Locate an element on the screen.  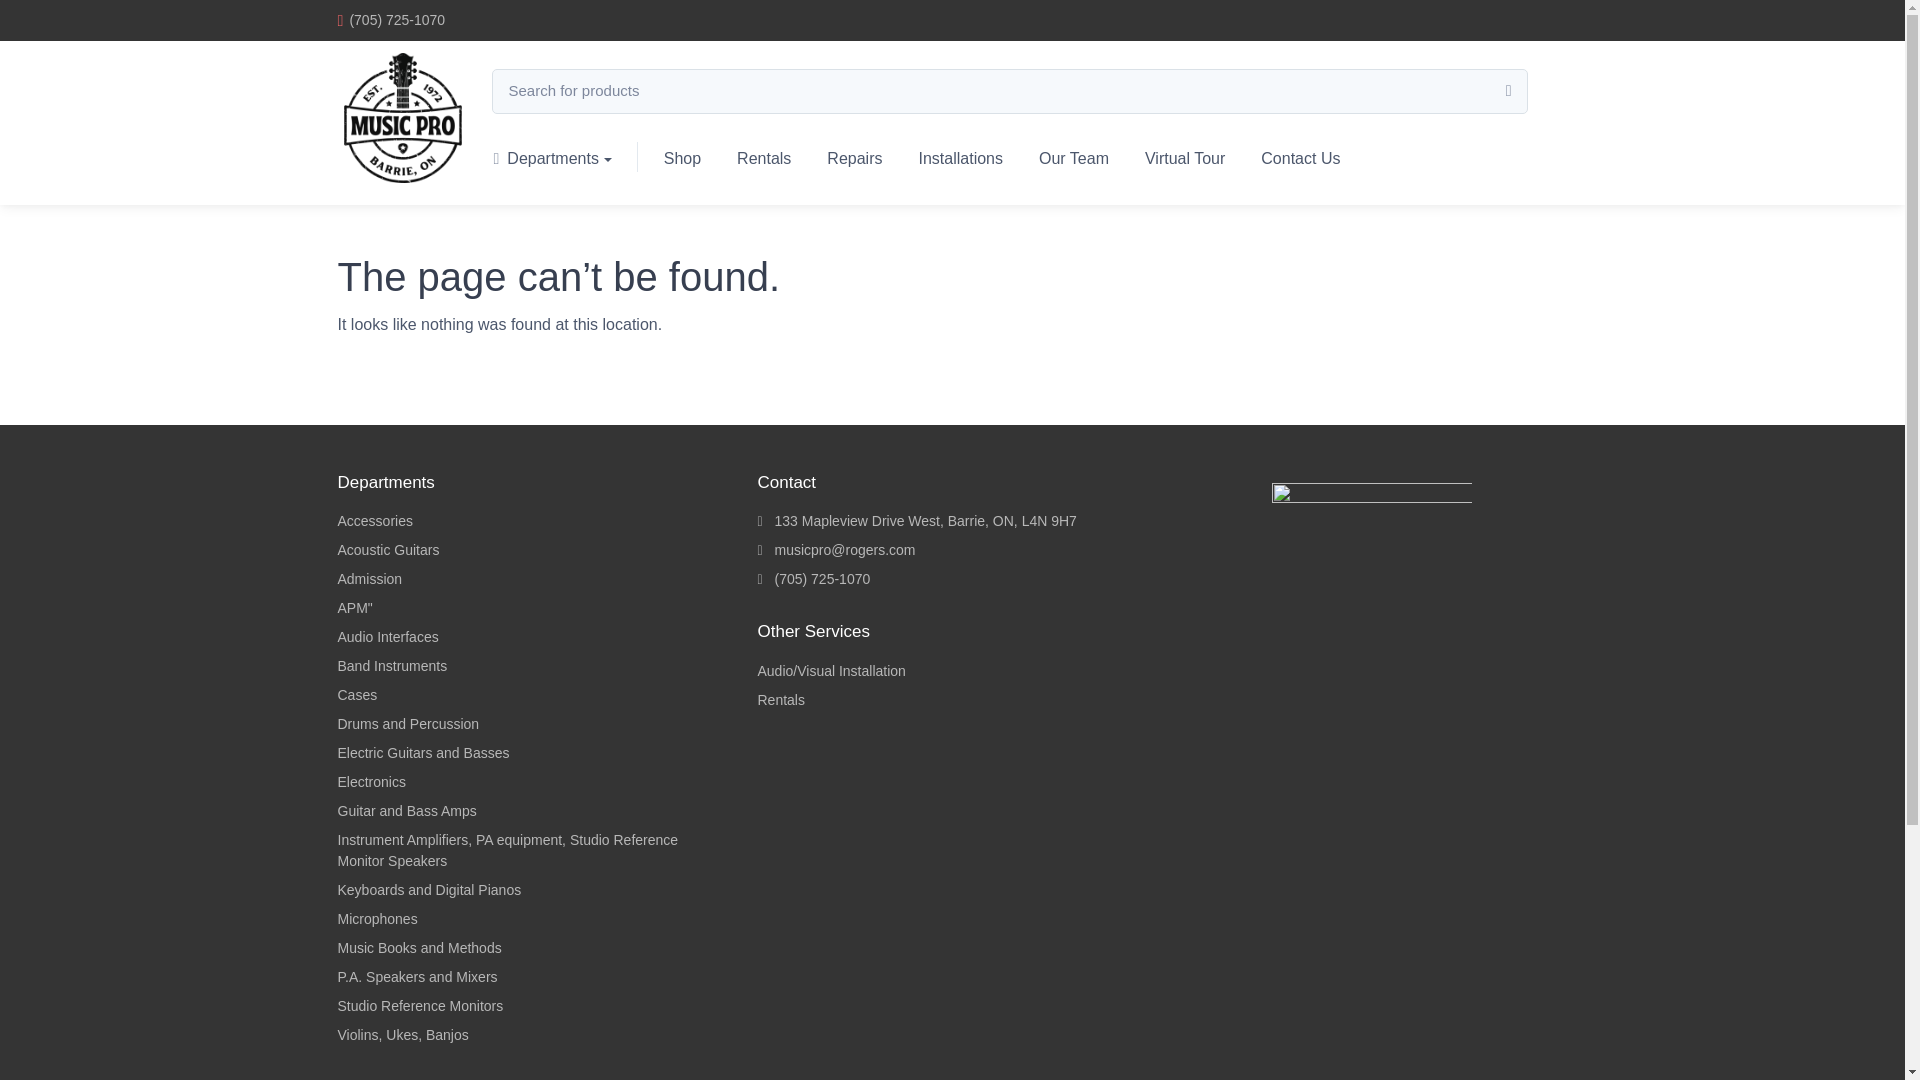
Guitar and Bass Amps is located at coordinates (532, 811).